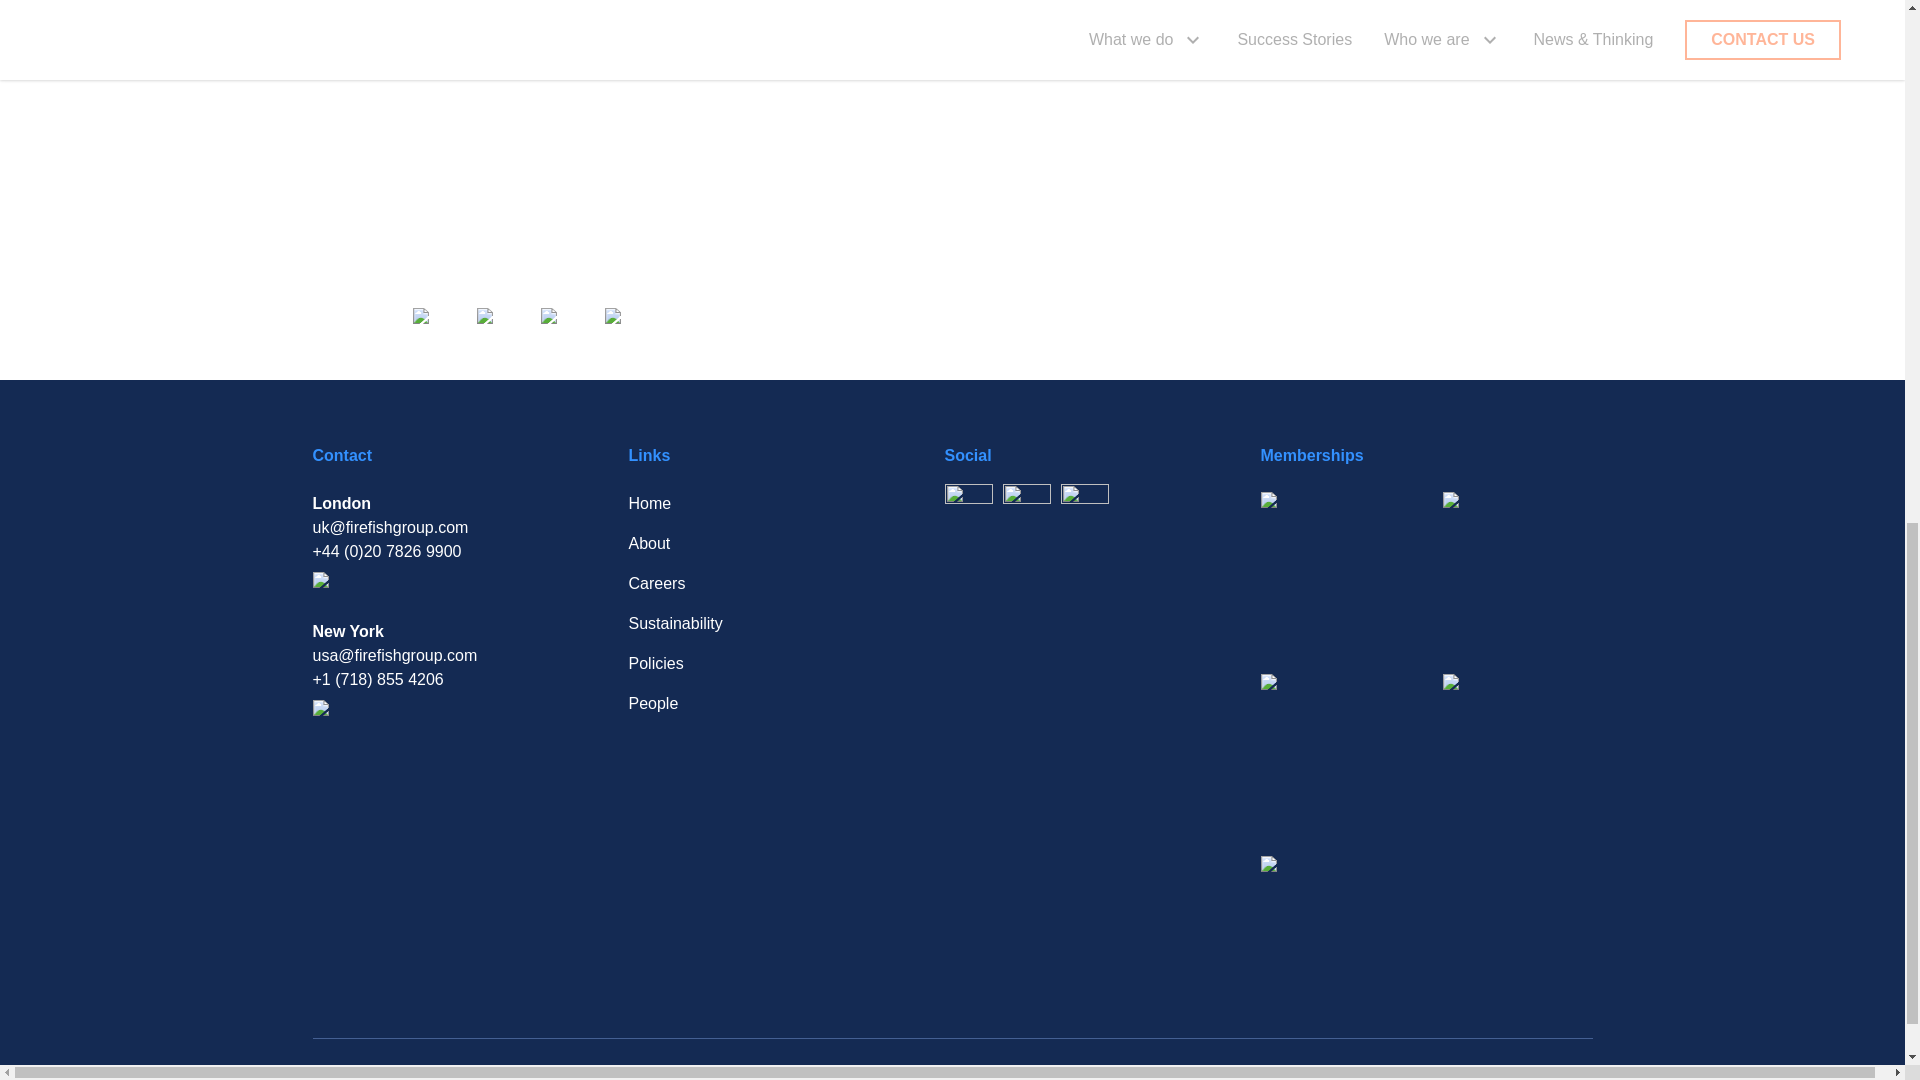 Image resolution: width=1920 pixels, height=1080 pixels. Describe the element at coordinates (757, 624) in the screenshot. I see `Sustainability` at that location.